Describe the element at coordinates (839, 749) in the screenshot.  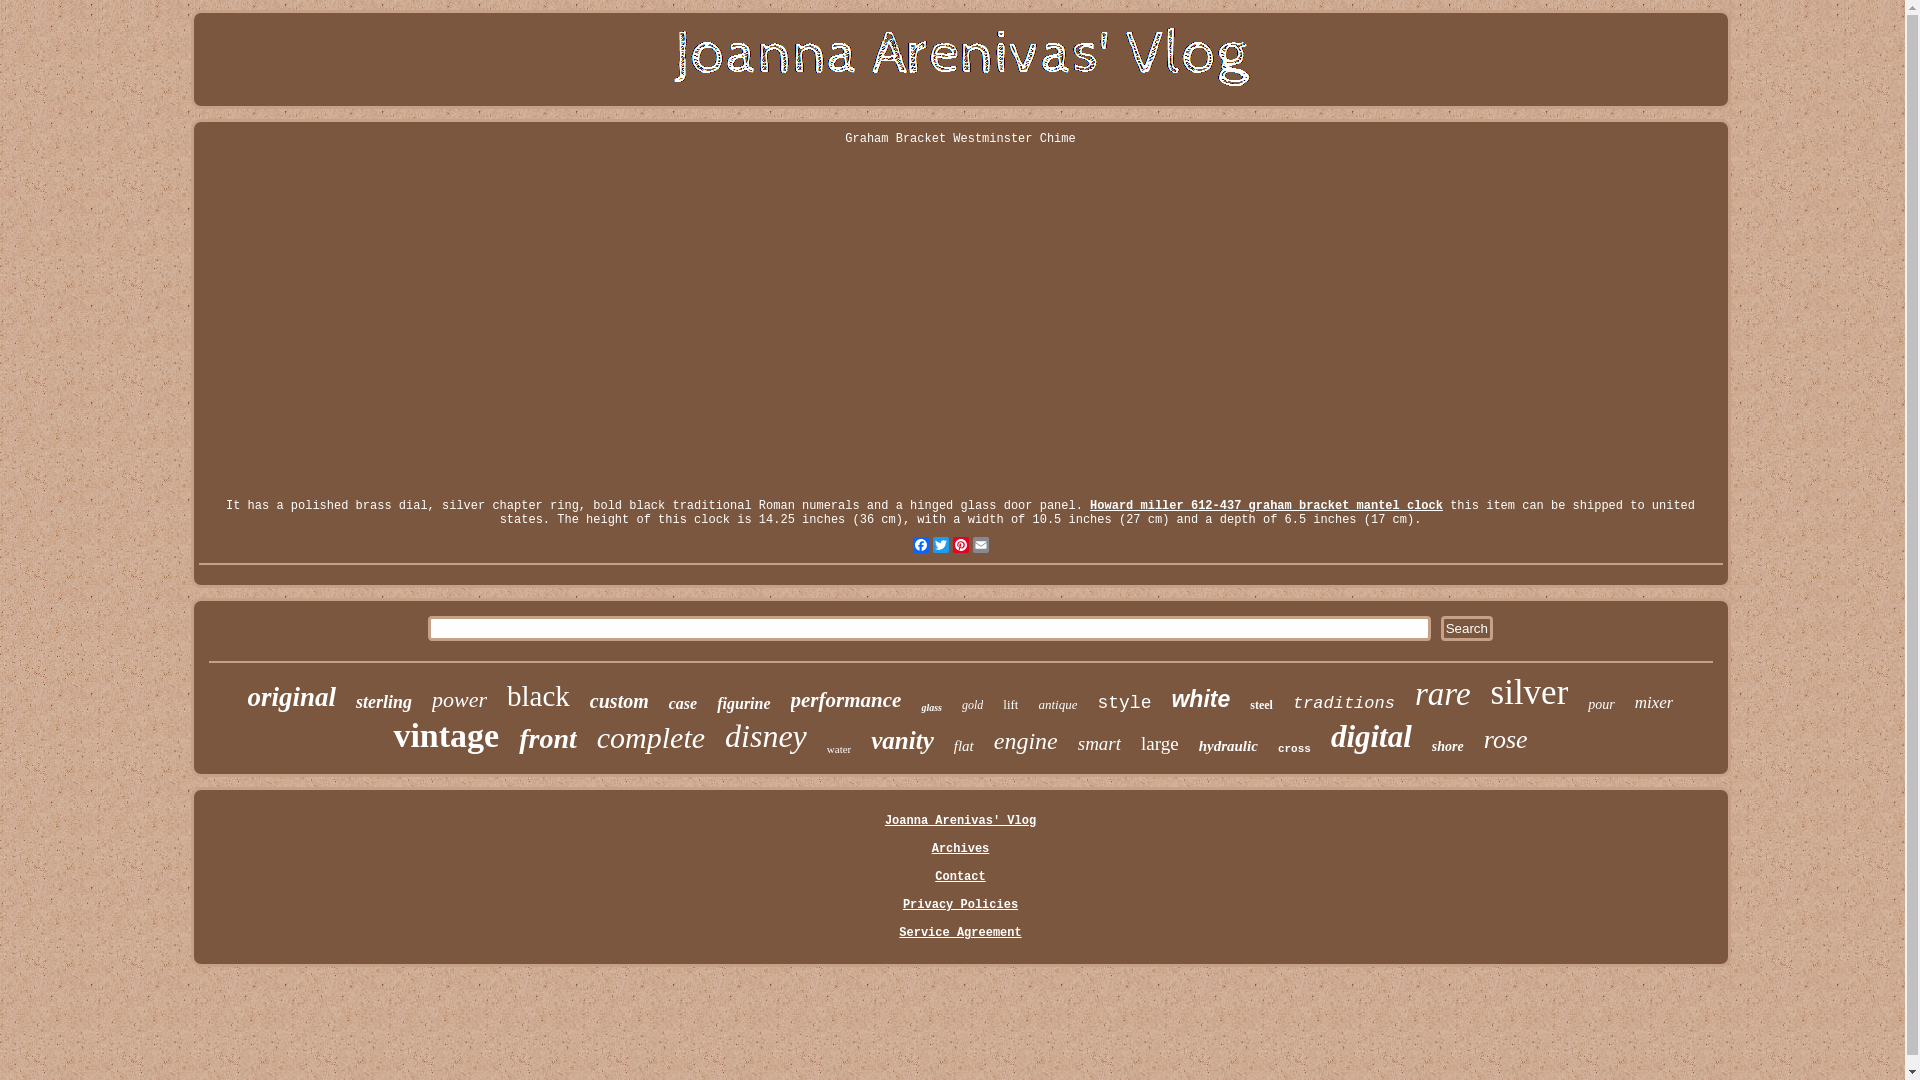
I see `water` at that location.